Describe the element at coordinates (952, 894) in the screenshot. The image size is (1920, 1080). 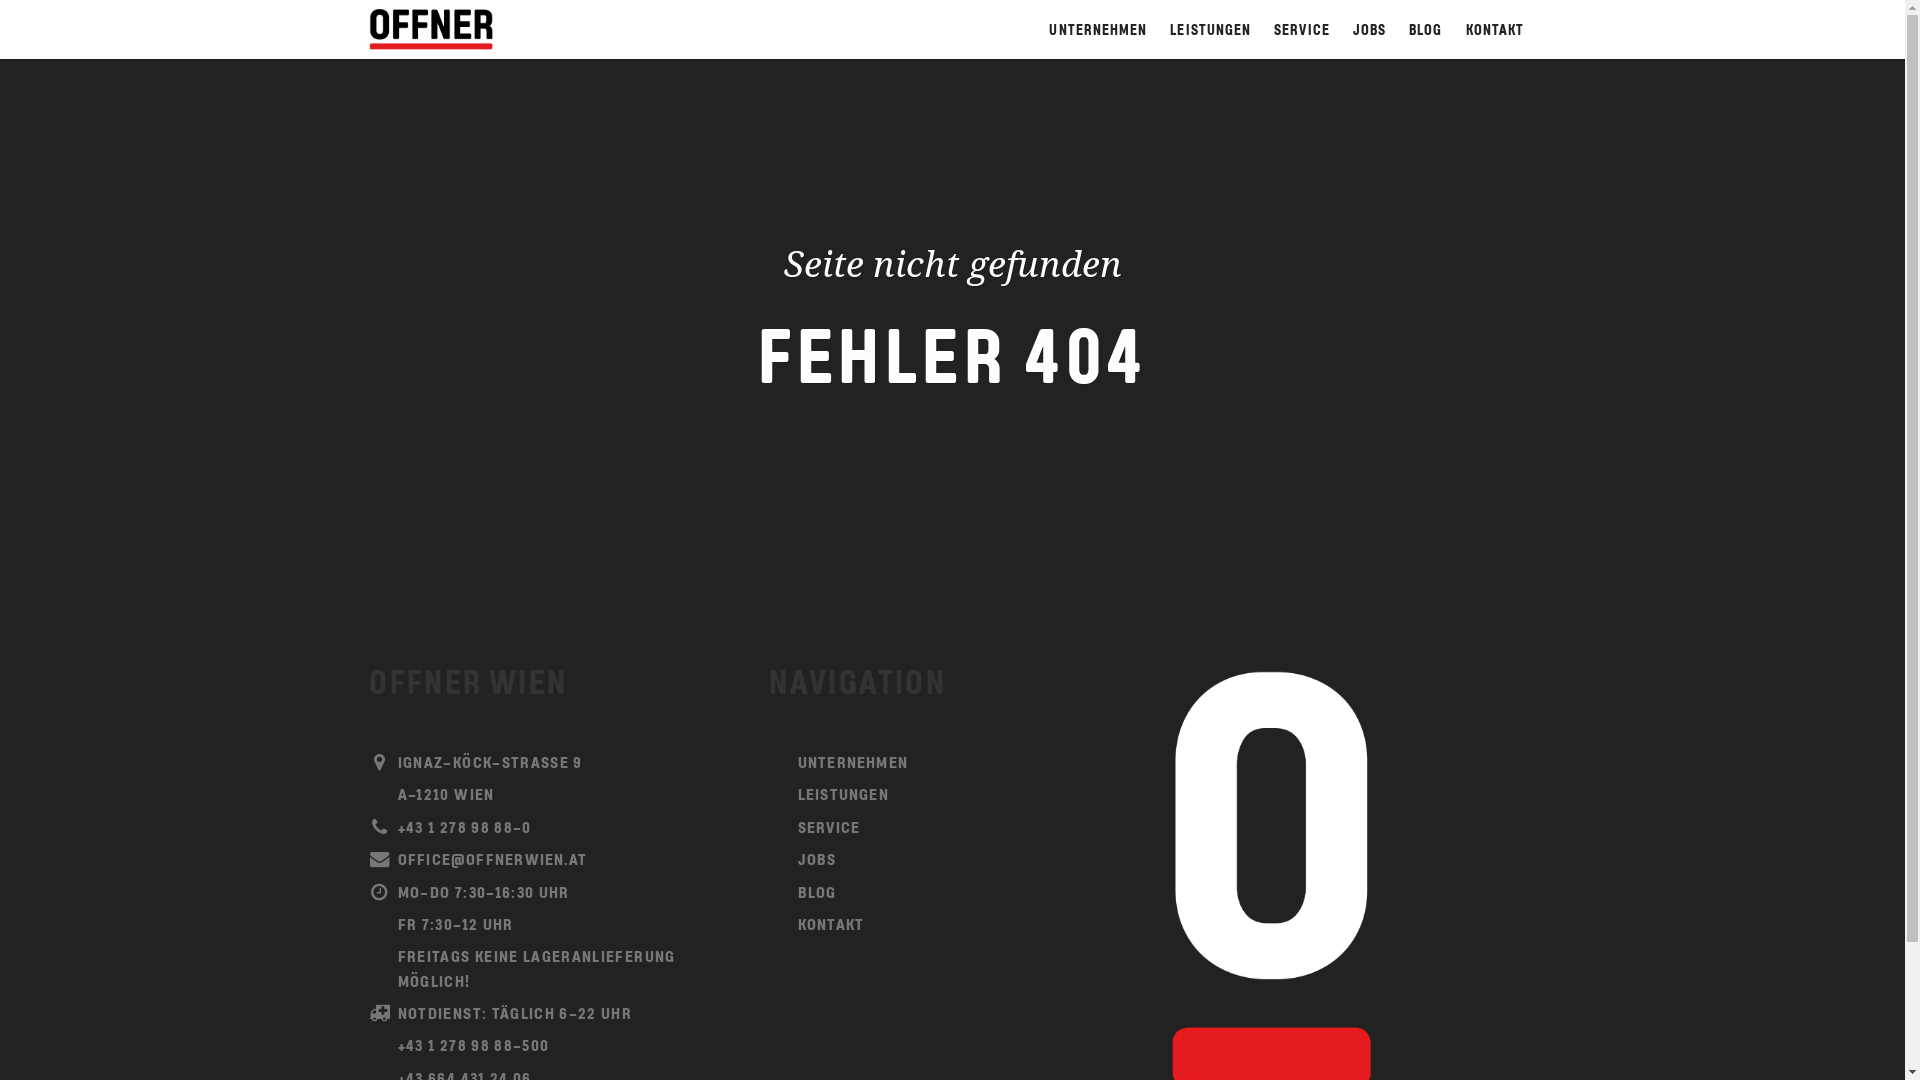
I see `BLOG` at that location.